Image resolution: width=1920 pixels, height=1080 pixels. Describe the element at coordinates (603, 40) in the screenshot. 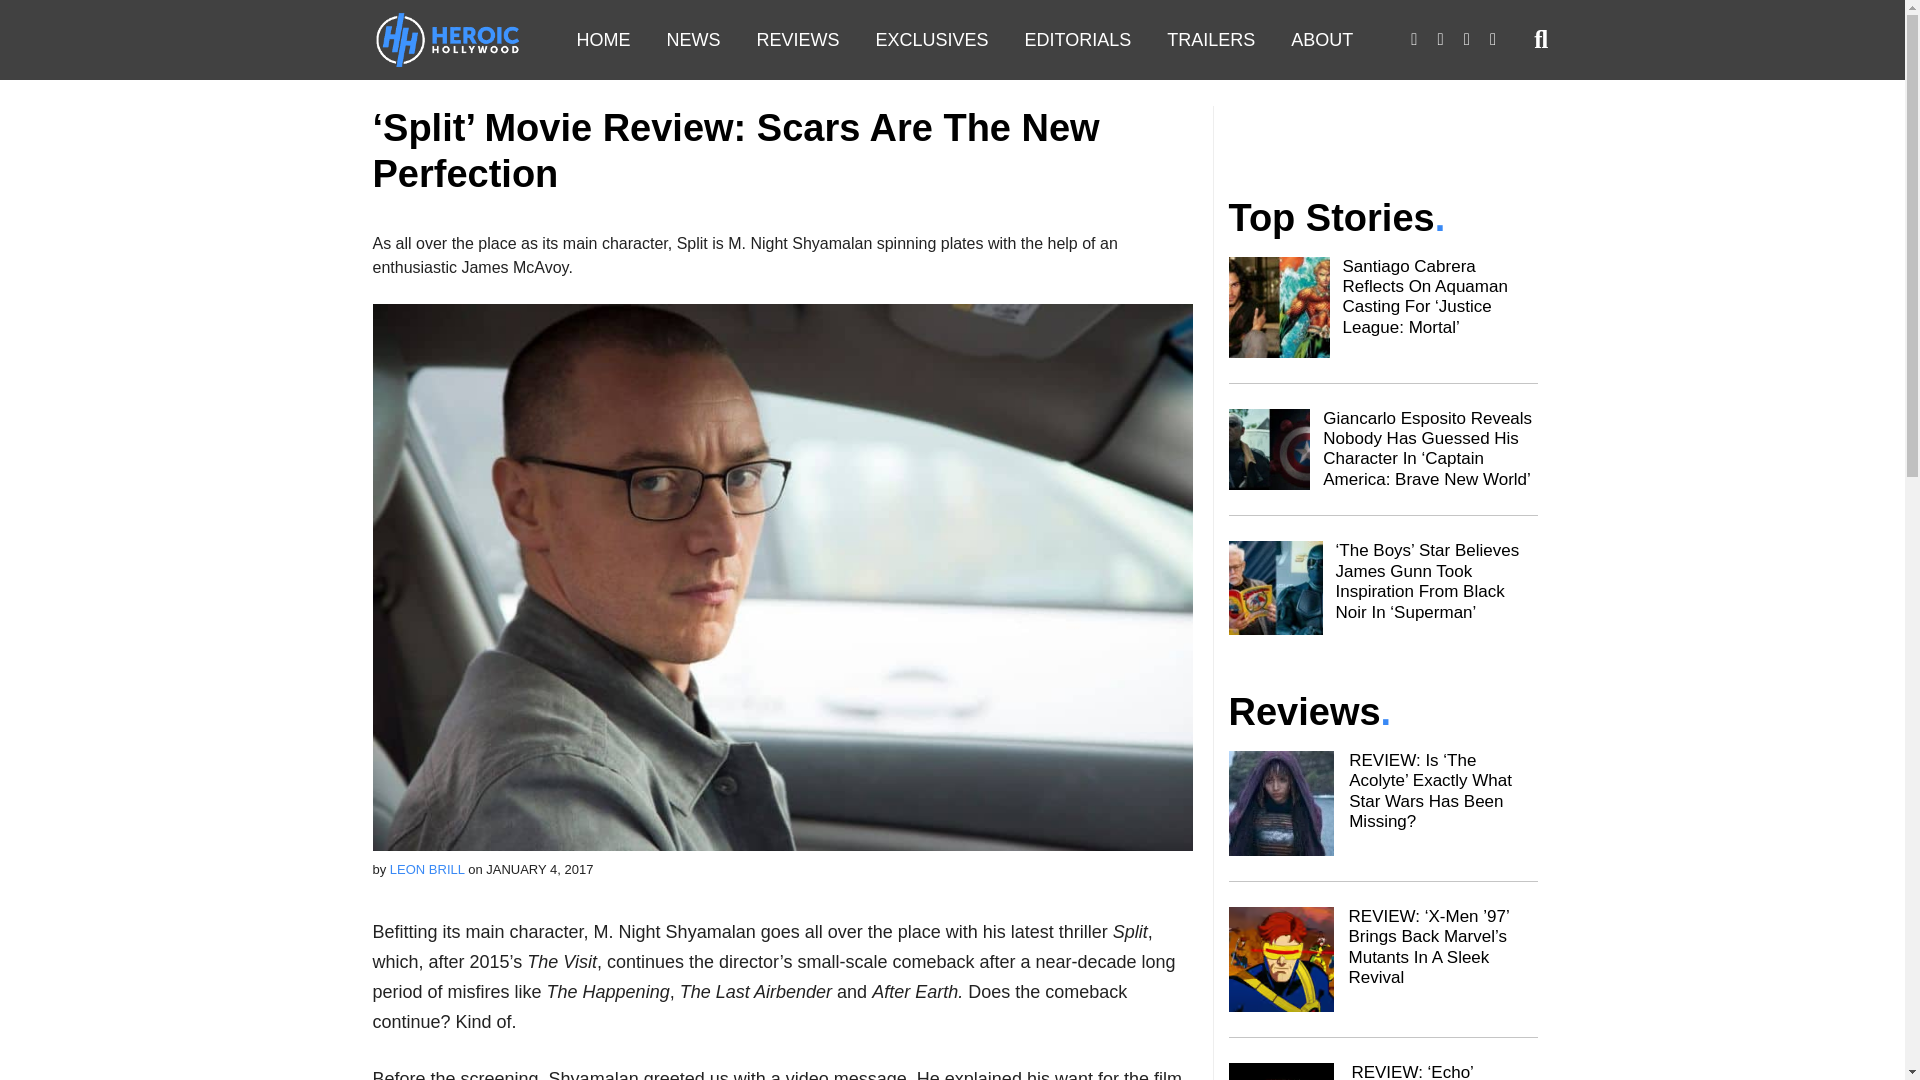

I see `HOME` at that location.